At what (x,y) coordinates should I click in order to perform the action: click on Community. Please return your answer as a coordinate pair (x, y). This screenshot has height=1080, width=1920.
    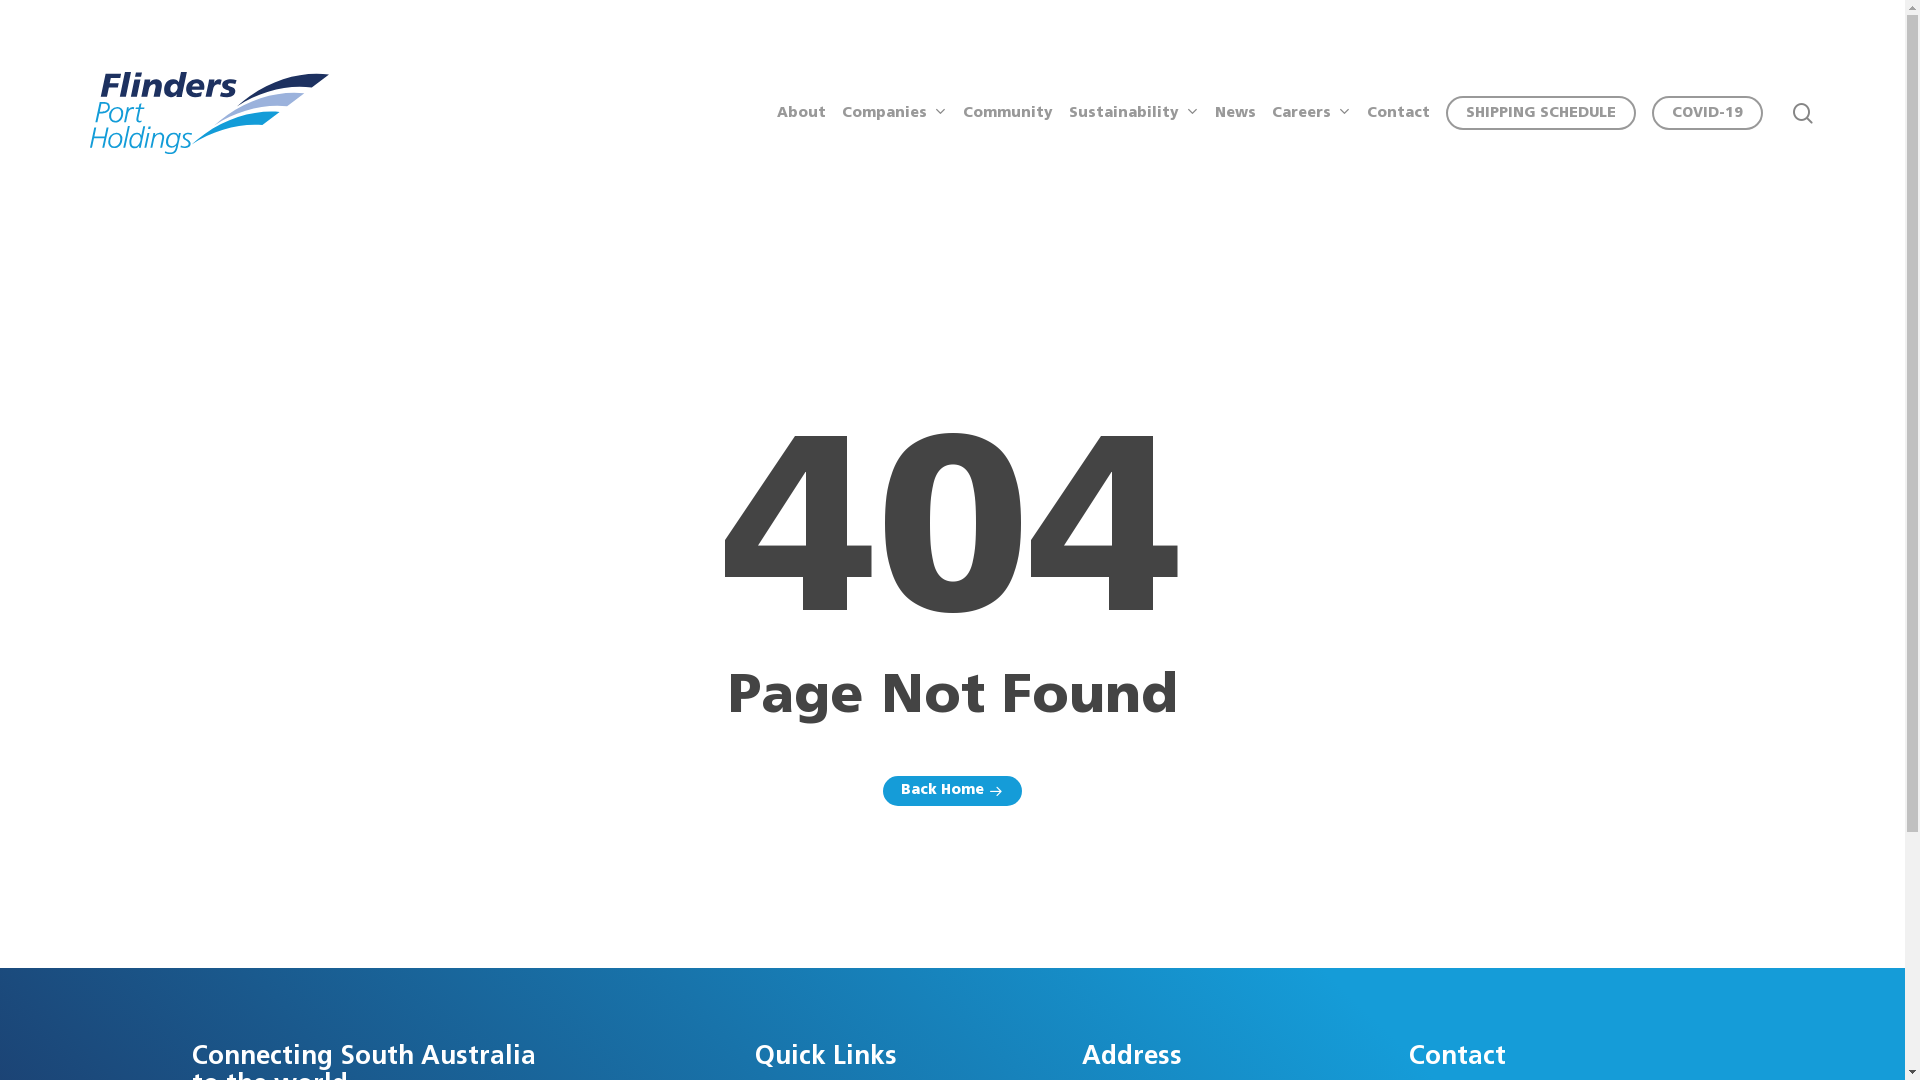
    Looking at the image, I should click on (1008, 113).